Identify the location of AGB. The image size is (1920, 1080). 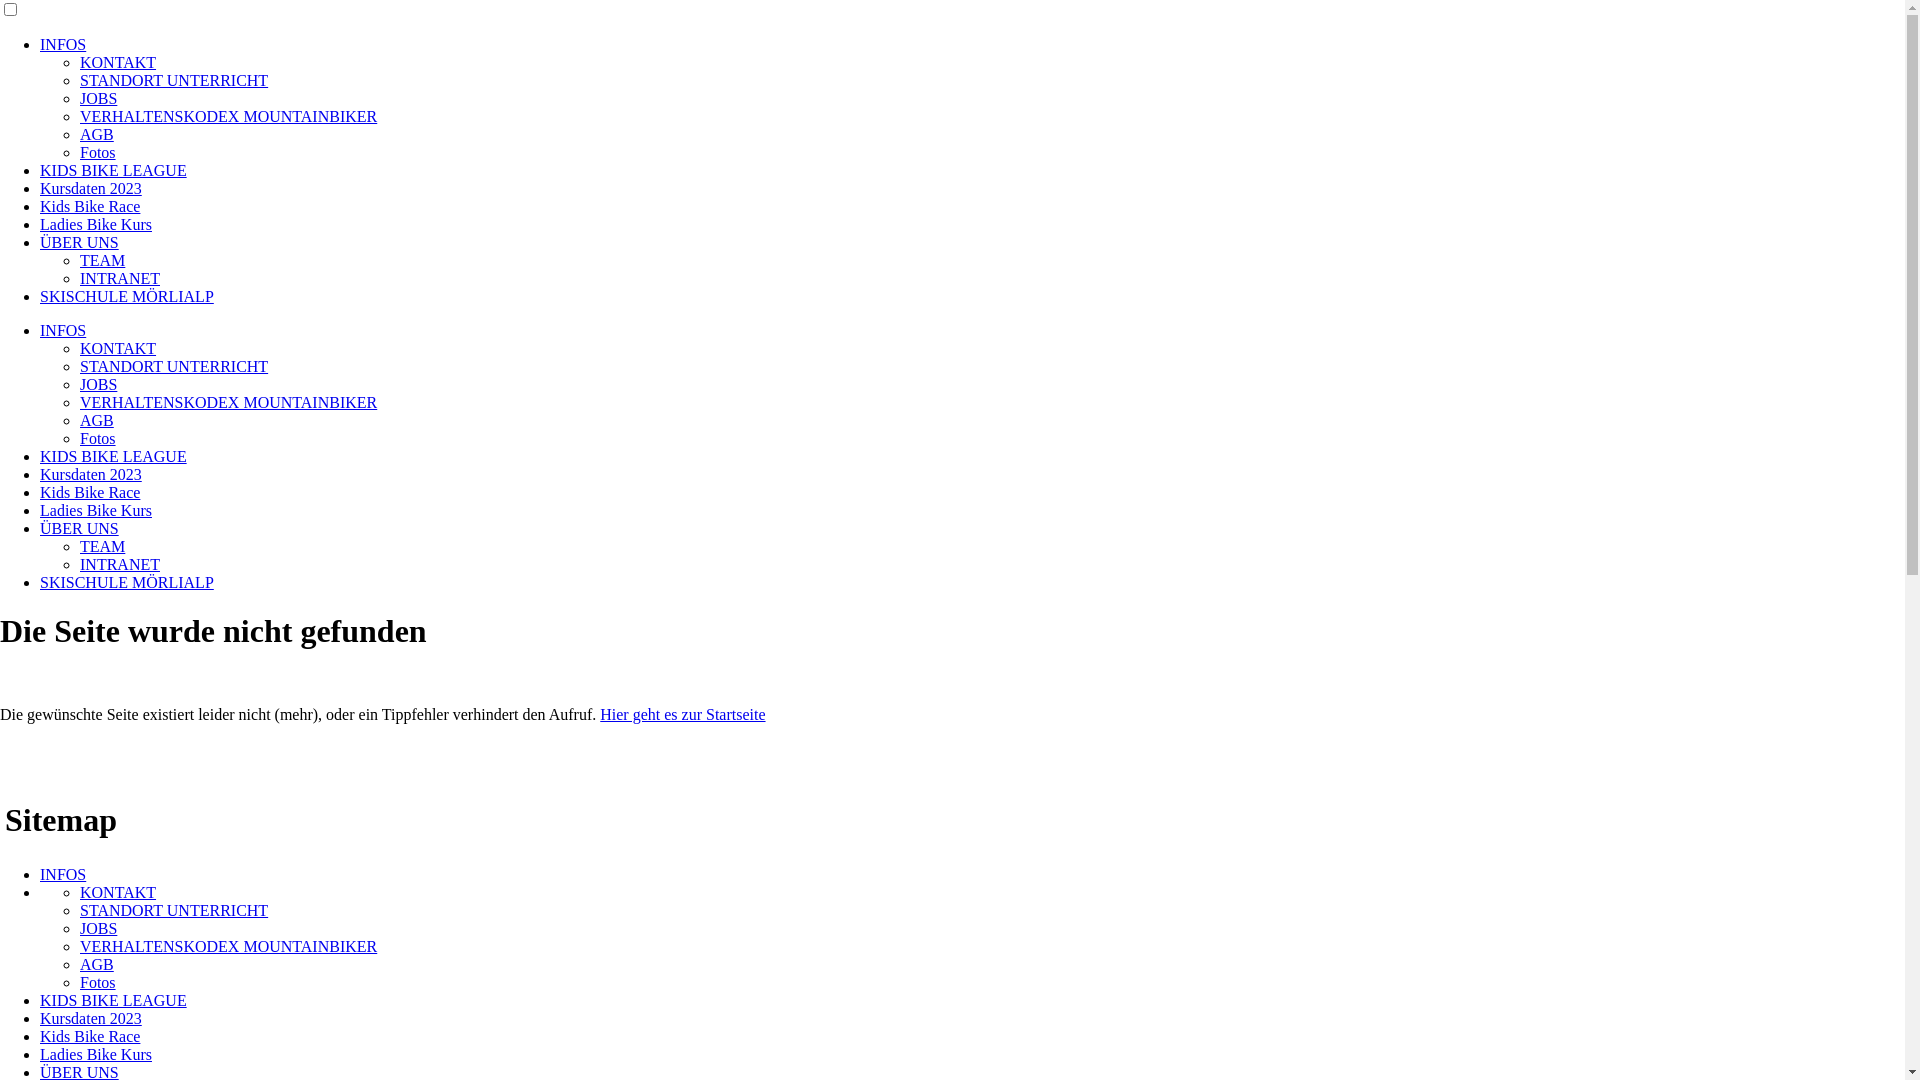
(97, 964).